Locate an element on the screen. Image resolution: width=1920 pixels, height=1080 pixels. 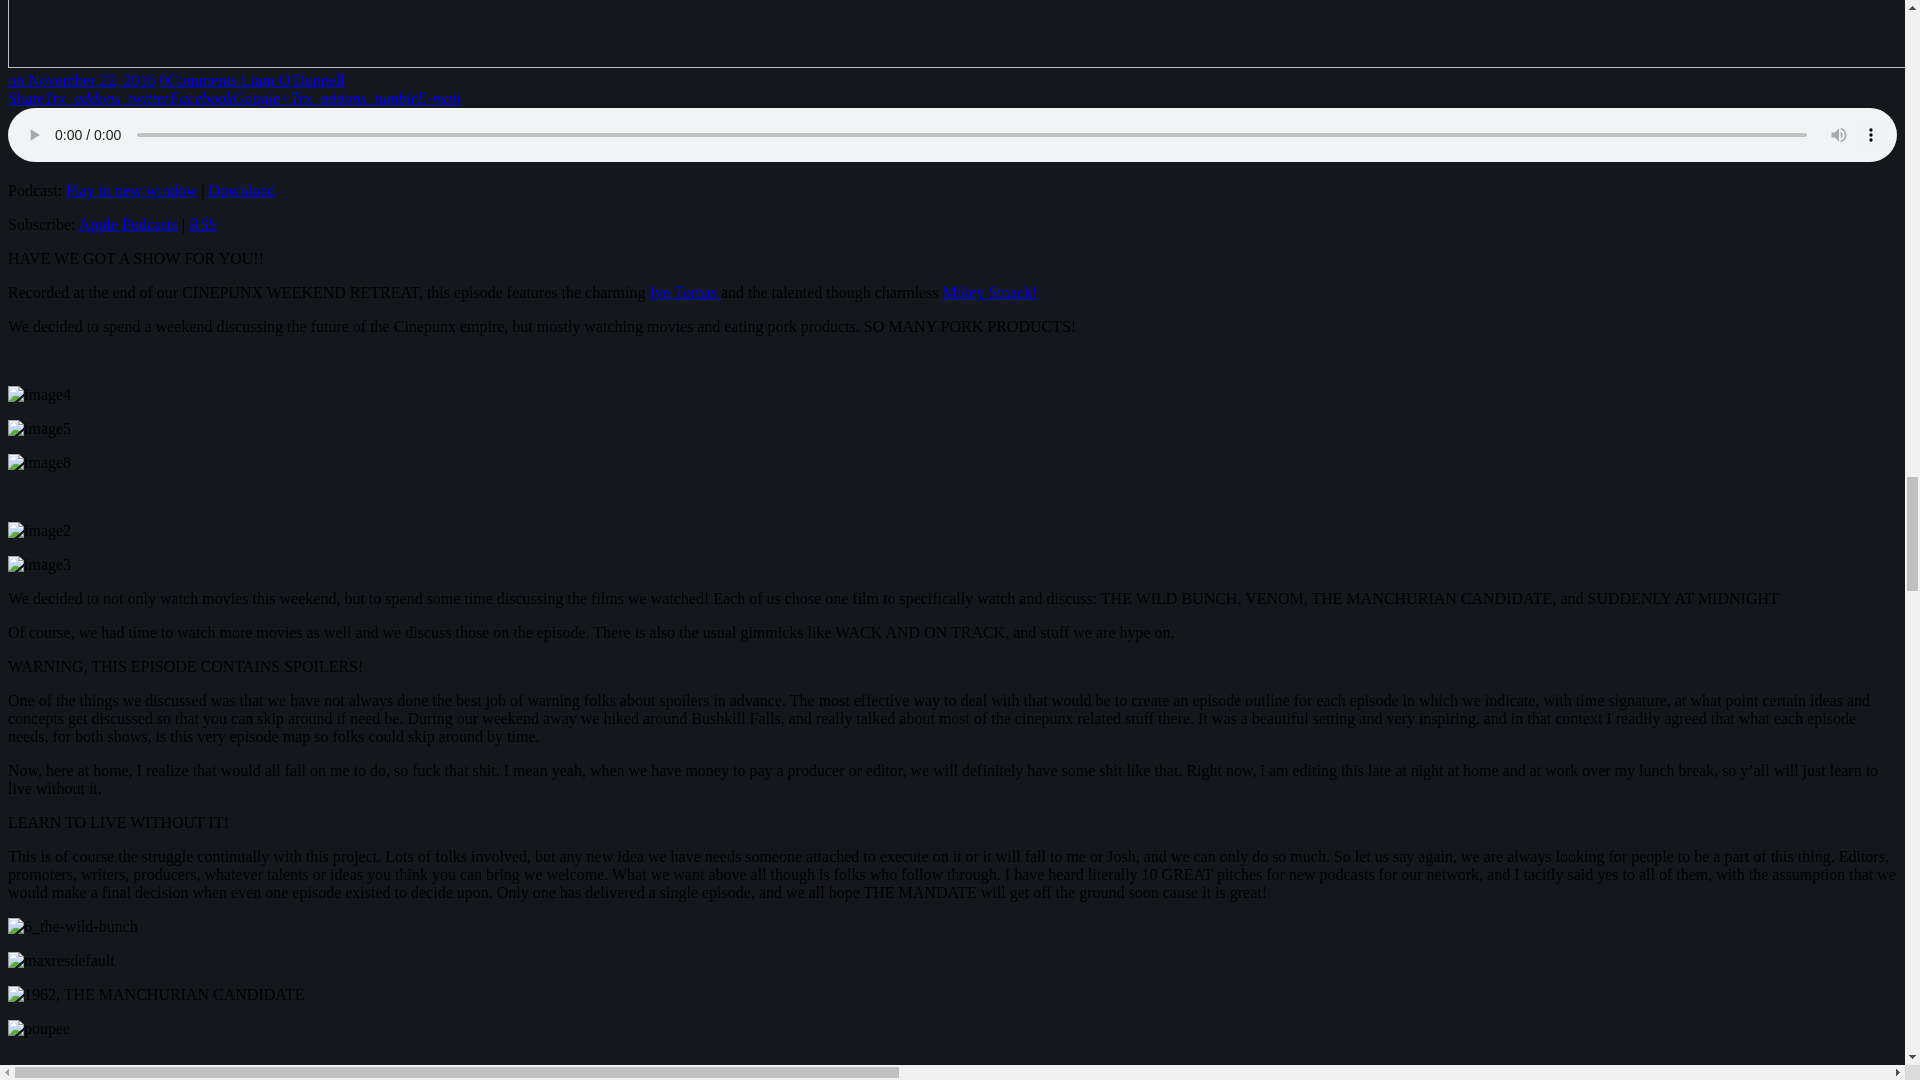
Download is located at coordinates (242, 190).